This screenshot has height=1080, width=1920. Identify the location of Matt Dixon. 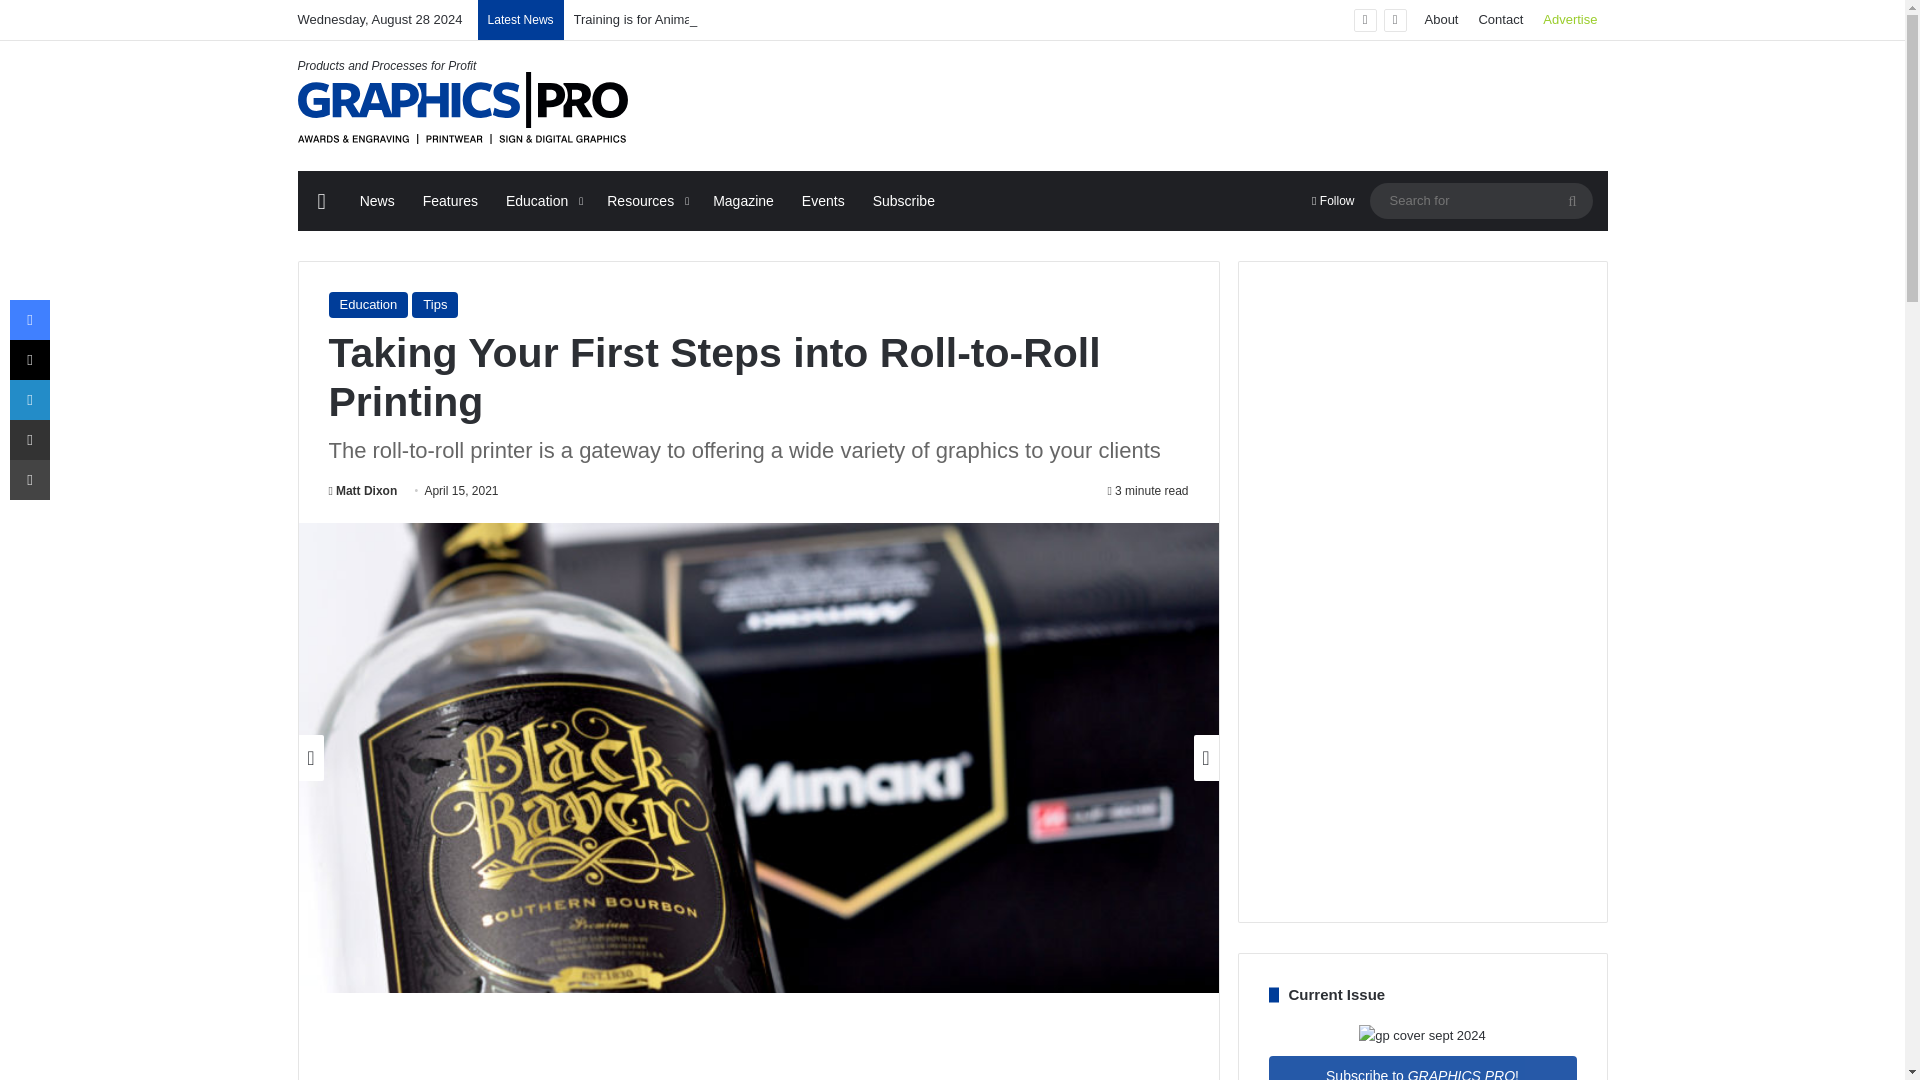
(362, 490).